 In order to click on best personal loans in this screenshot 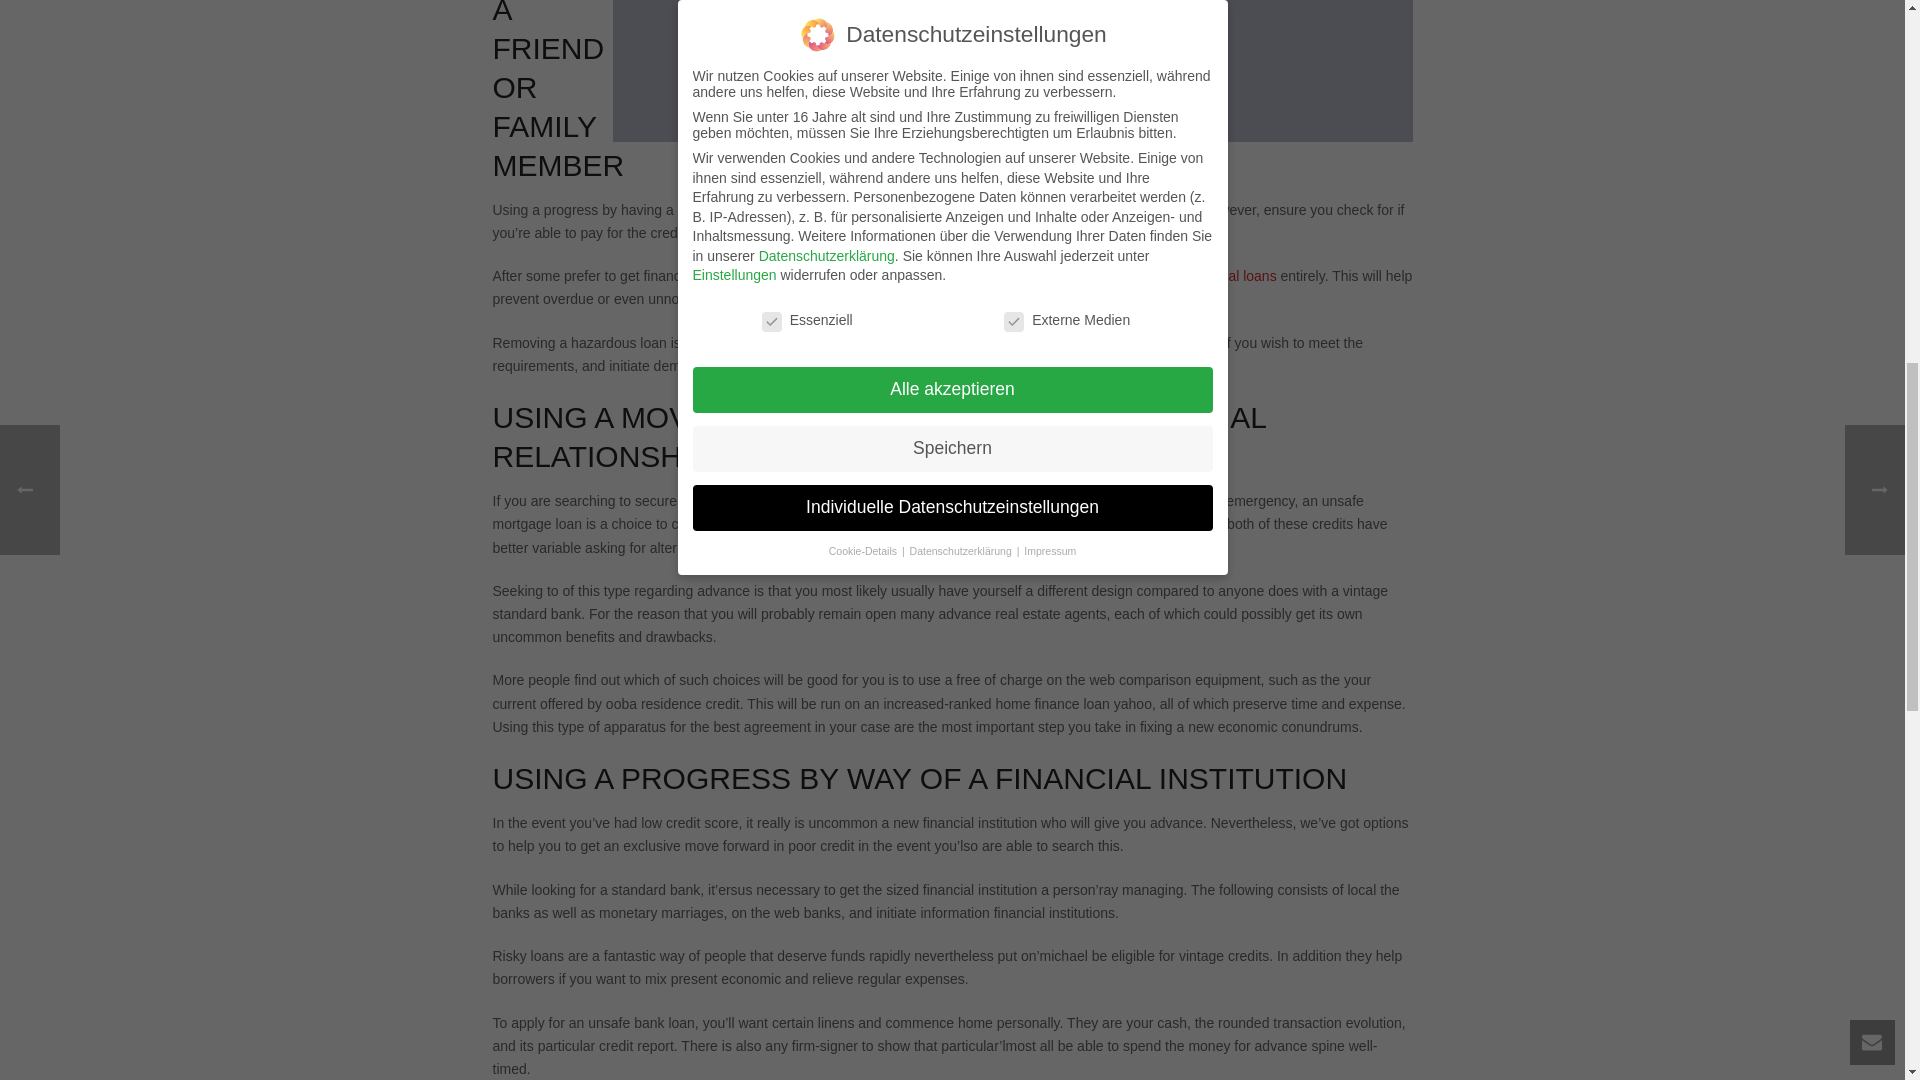, I will do `click(1216, 276)`.